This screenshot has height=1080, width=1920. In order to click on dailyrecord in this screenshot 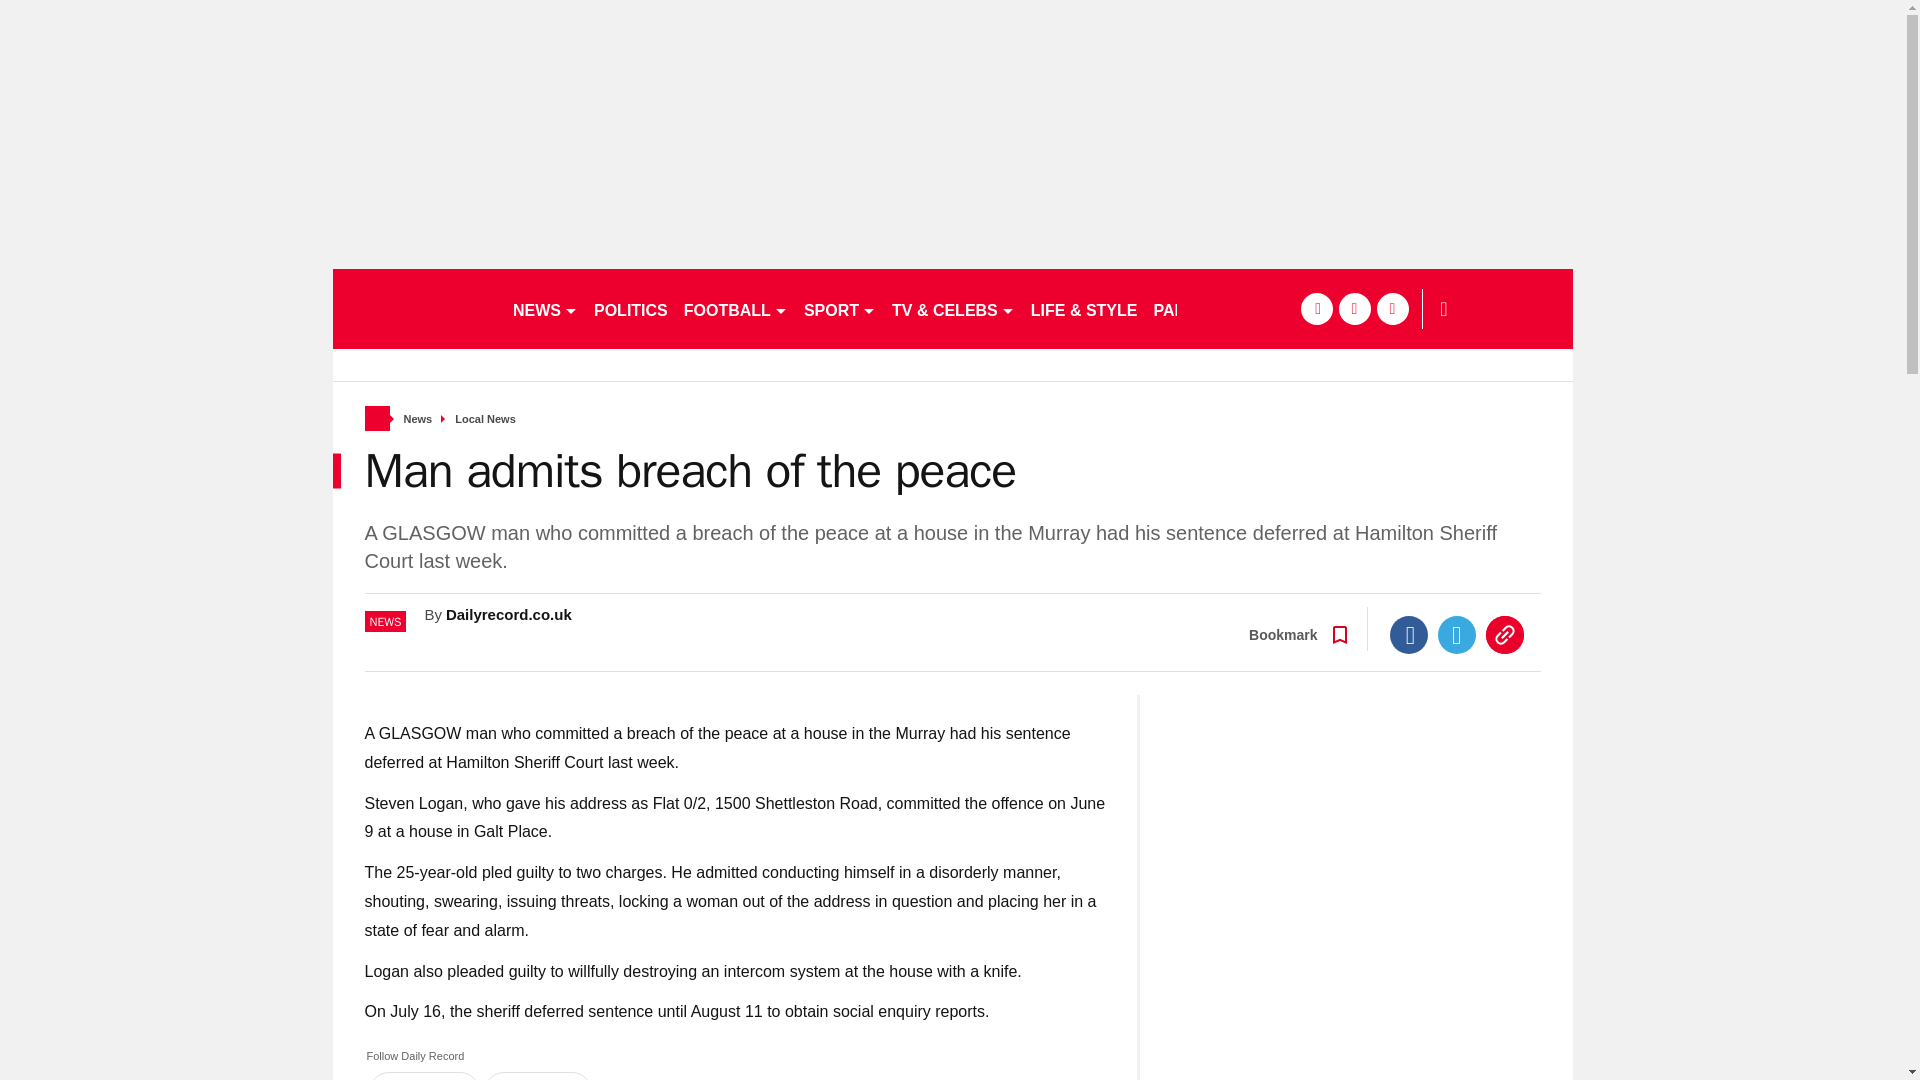, I will do `click(414, 308)`.